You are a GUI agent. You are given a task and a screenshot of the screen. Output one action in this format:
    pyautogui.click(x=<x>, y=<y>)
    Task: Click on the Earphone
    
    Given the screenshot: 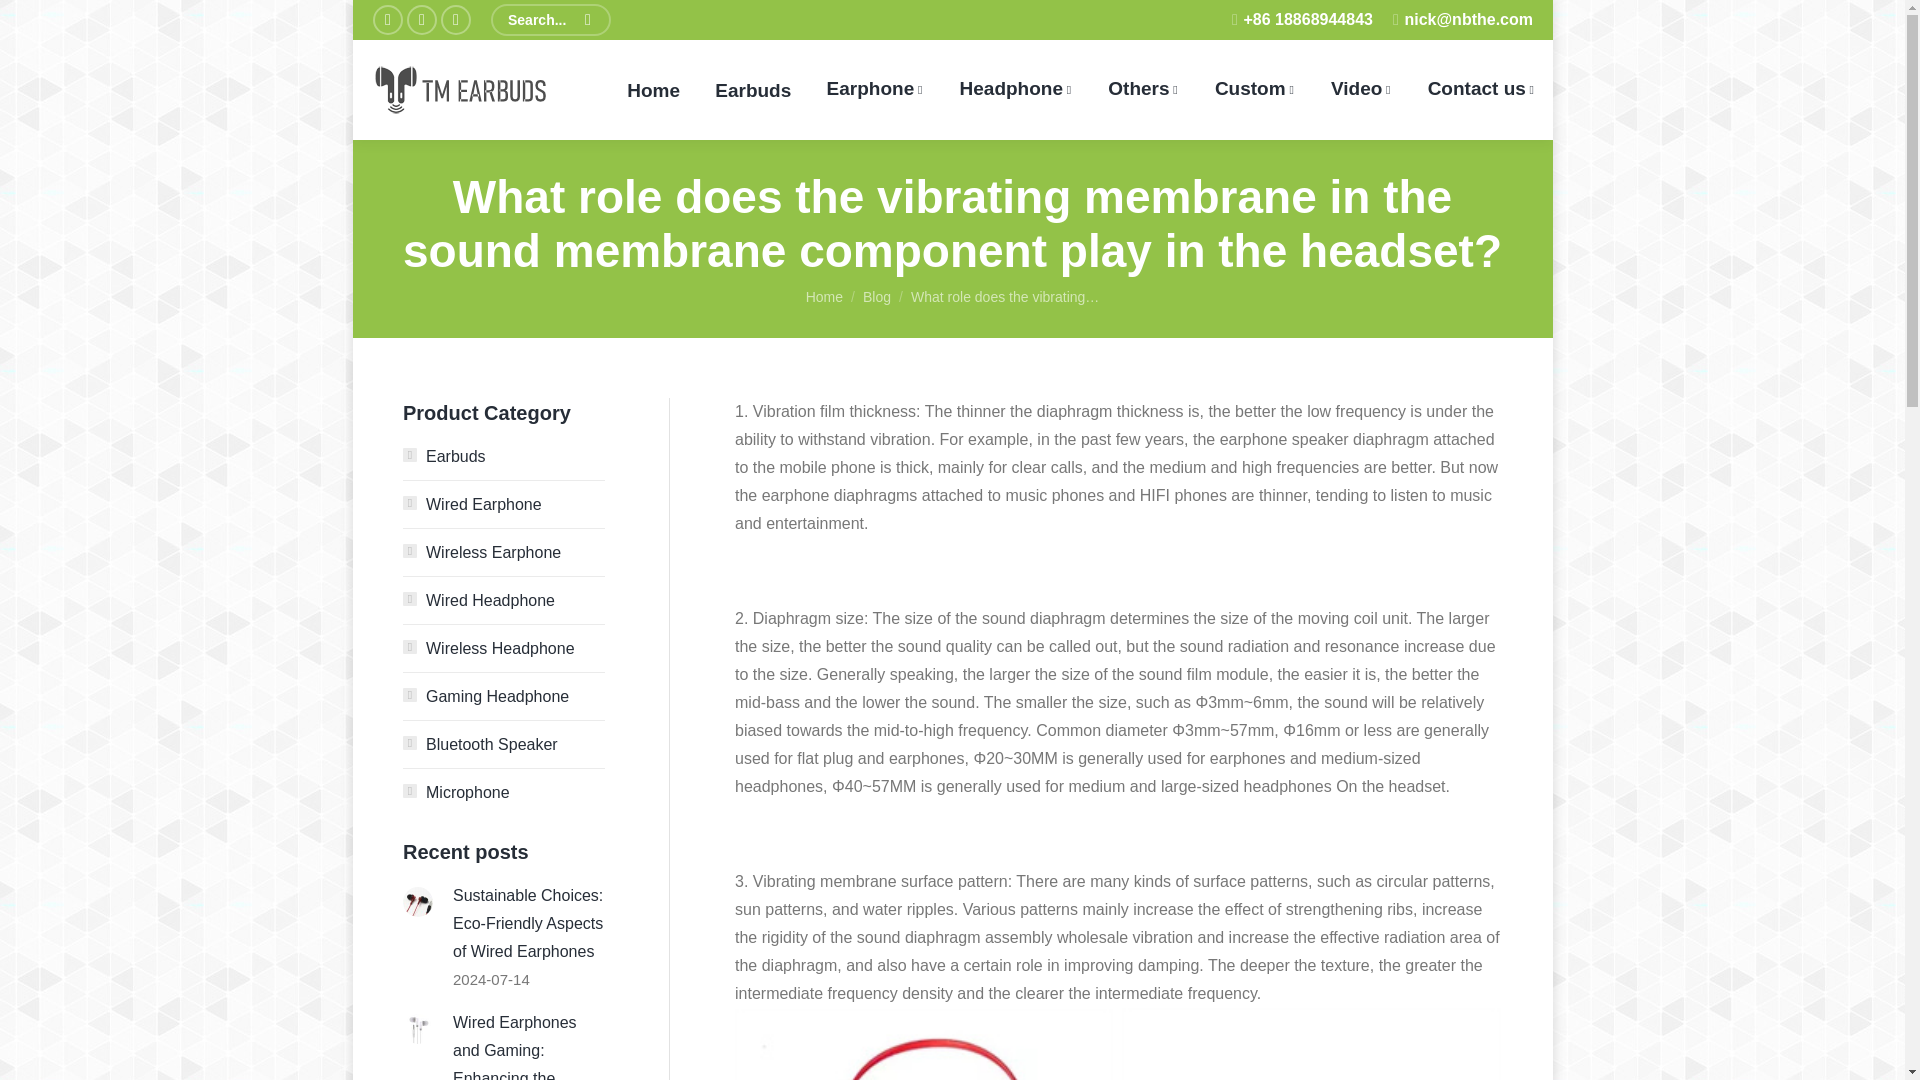 What is the action you would take?
    pyautogui.click(x=874, y=90)
    